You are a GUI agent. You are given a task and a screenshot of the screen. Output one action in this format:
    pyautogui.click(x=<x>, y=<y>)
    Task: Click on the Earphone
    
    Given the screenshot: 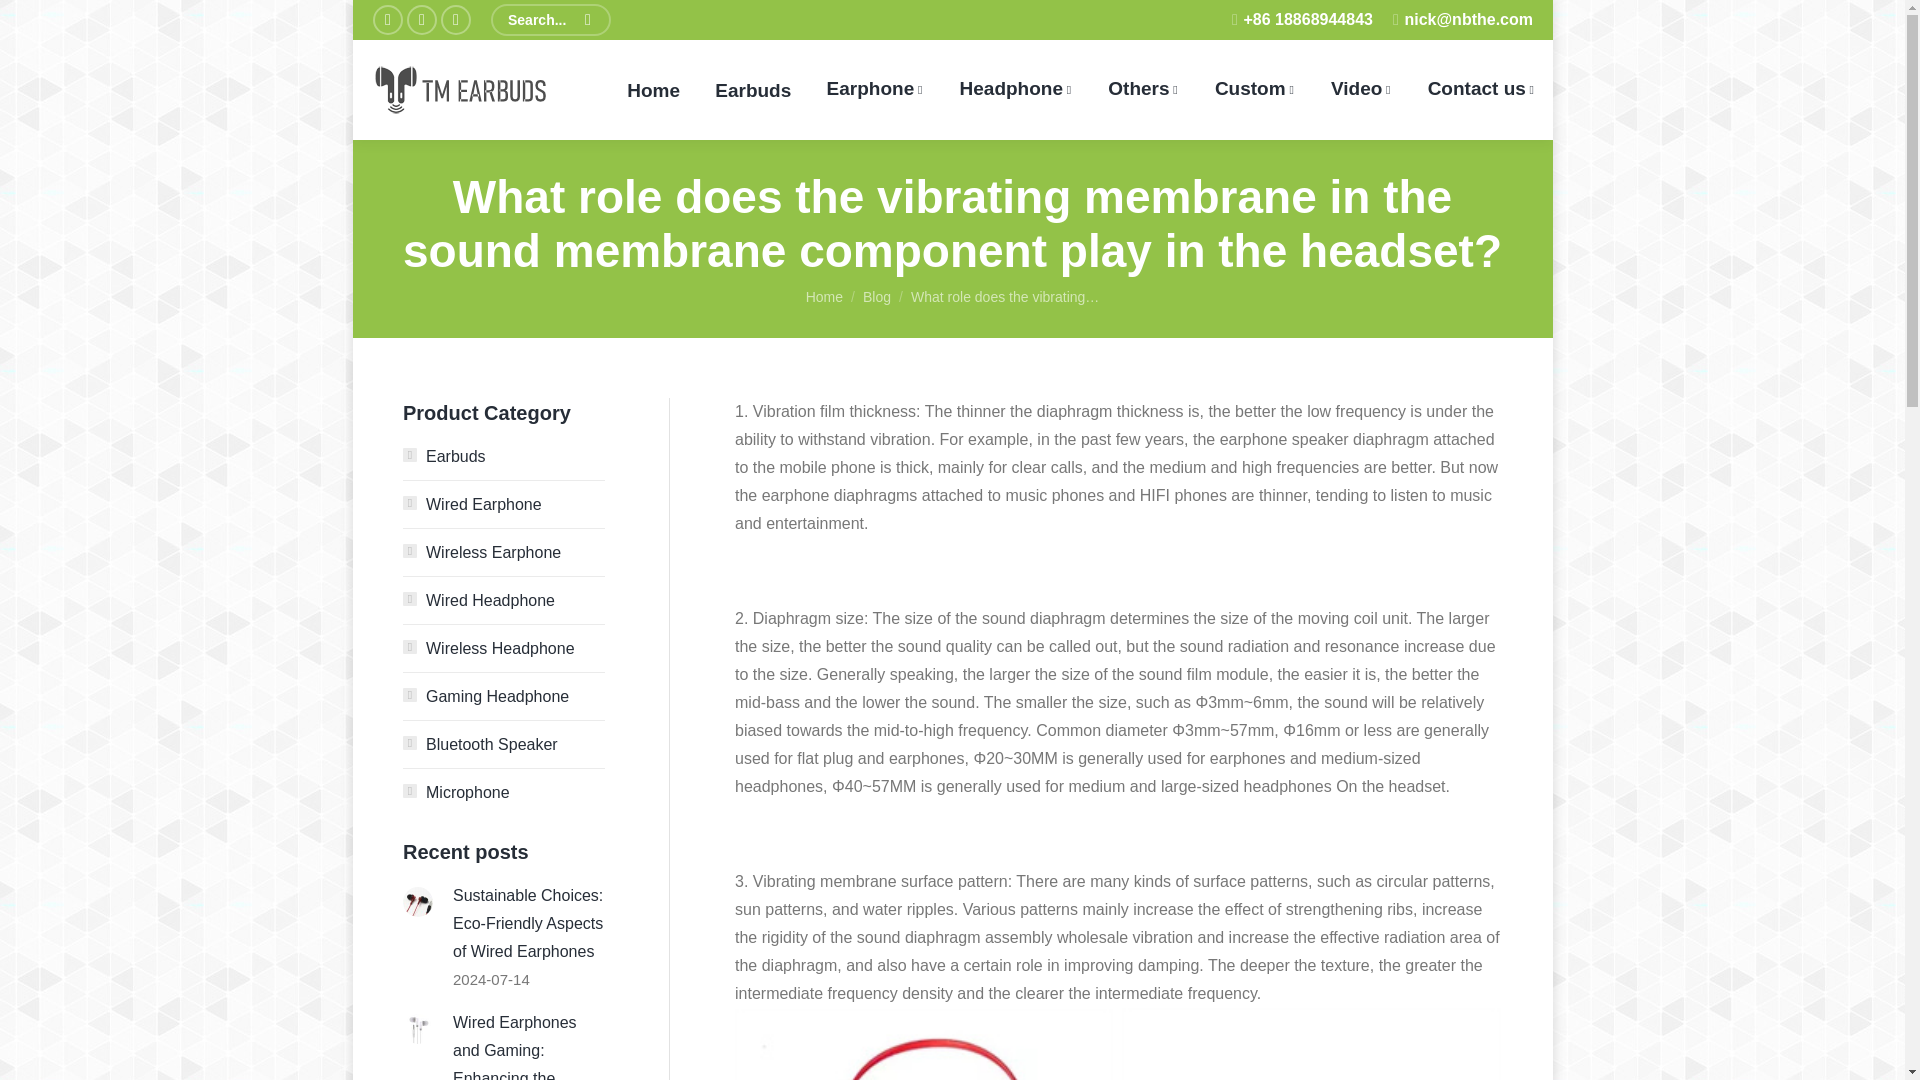 What is the action you would take?
    pyautogui.click(x=874, y=90)
    